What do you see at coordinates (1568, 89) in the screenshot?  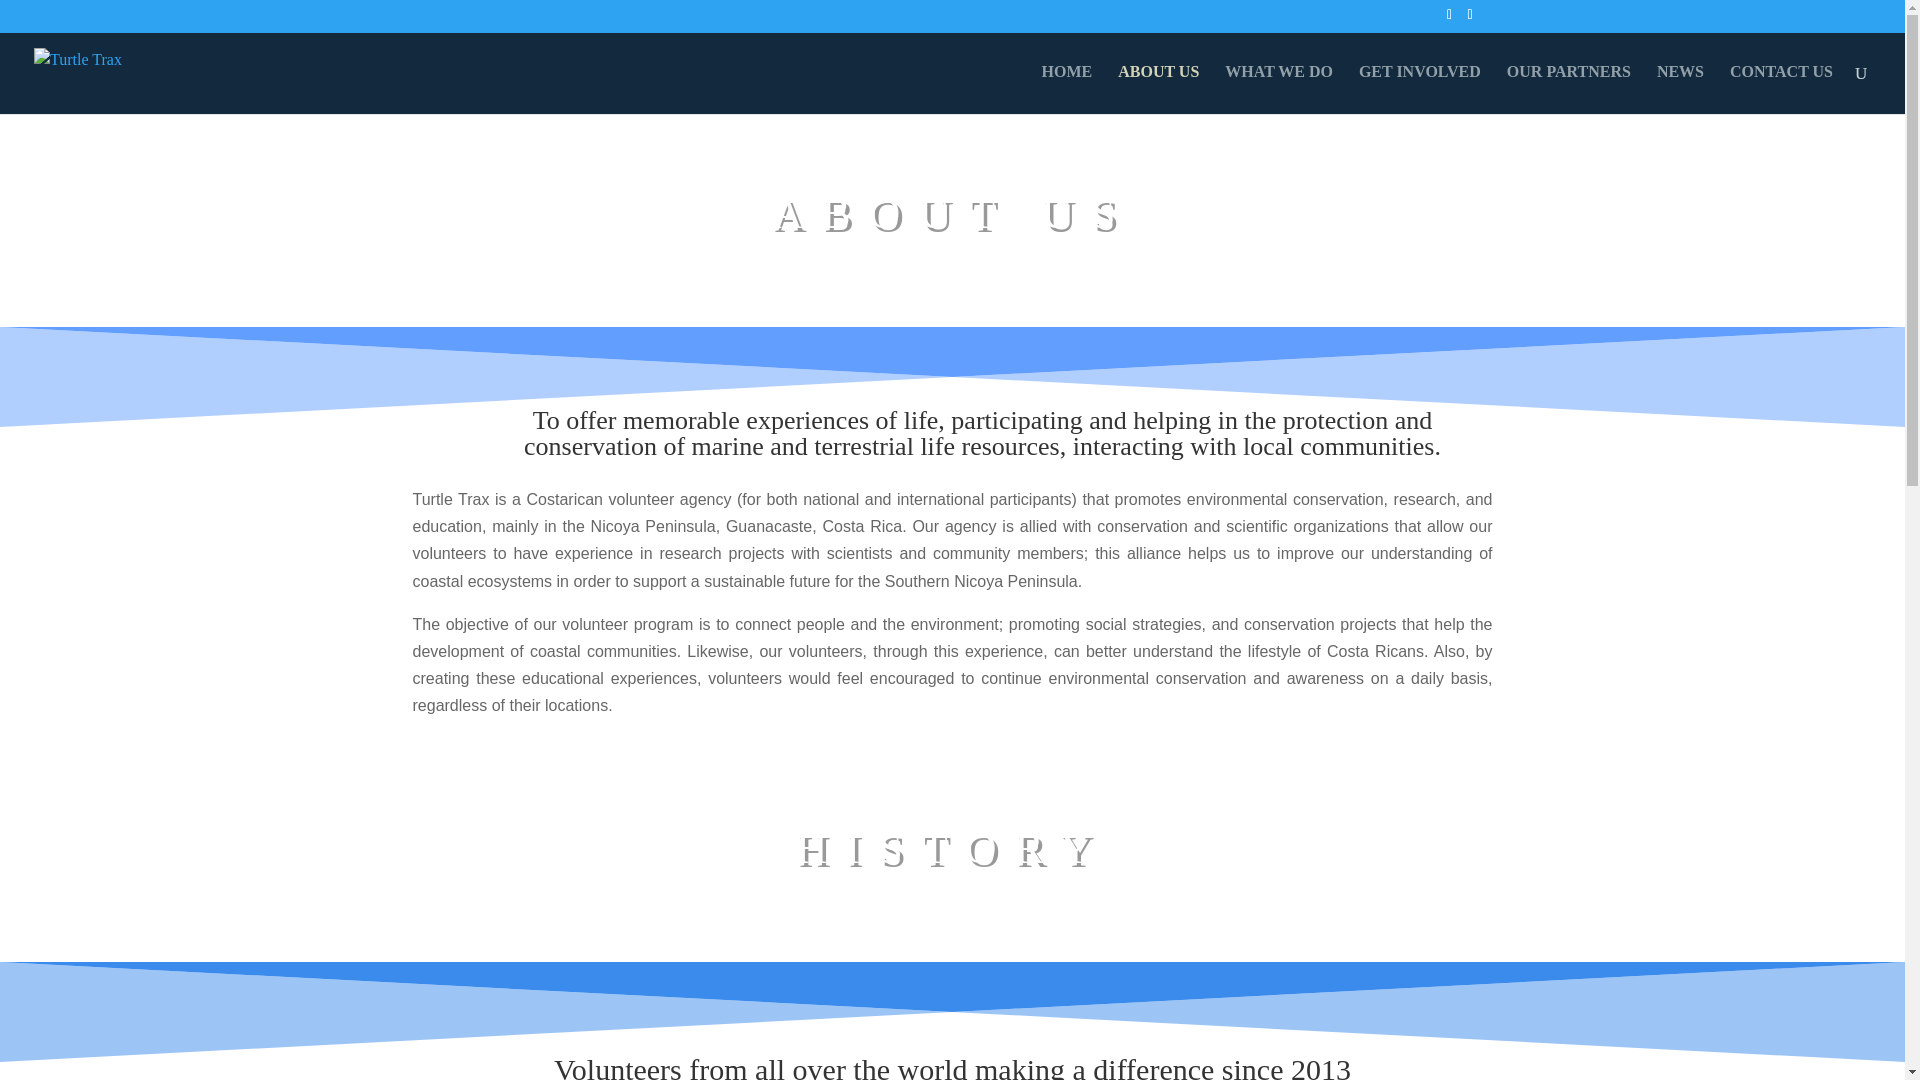 I see `OUR PARTNERS` at bounding box center [1568, 89].